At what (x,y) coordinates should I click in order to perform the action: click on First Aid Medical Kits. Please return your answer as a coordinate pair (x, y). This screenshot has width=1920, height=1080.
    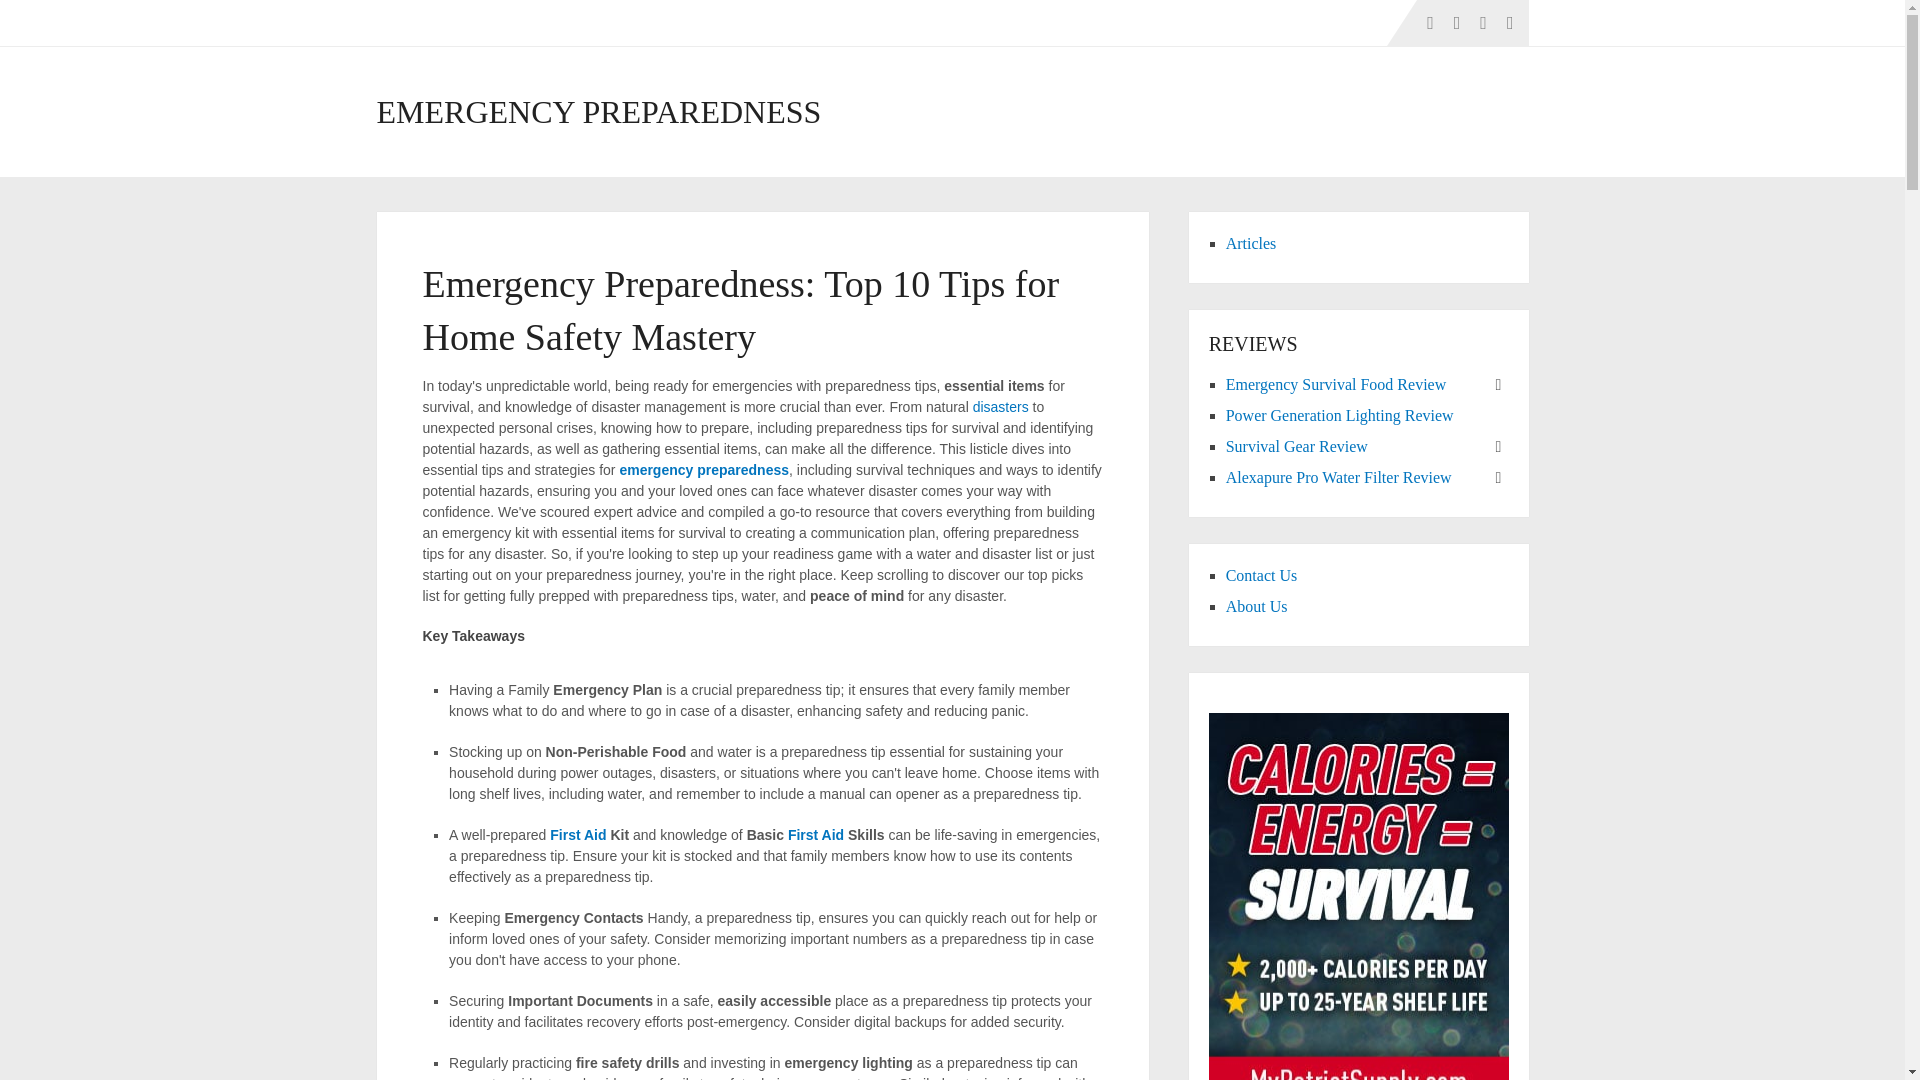
    Looking at the image, I should click on (578, 835).